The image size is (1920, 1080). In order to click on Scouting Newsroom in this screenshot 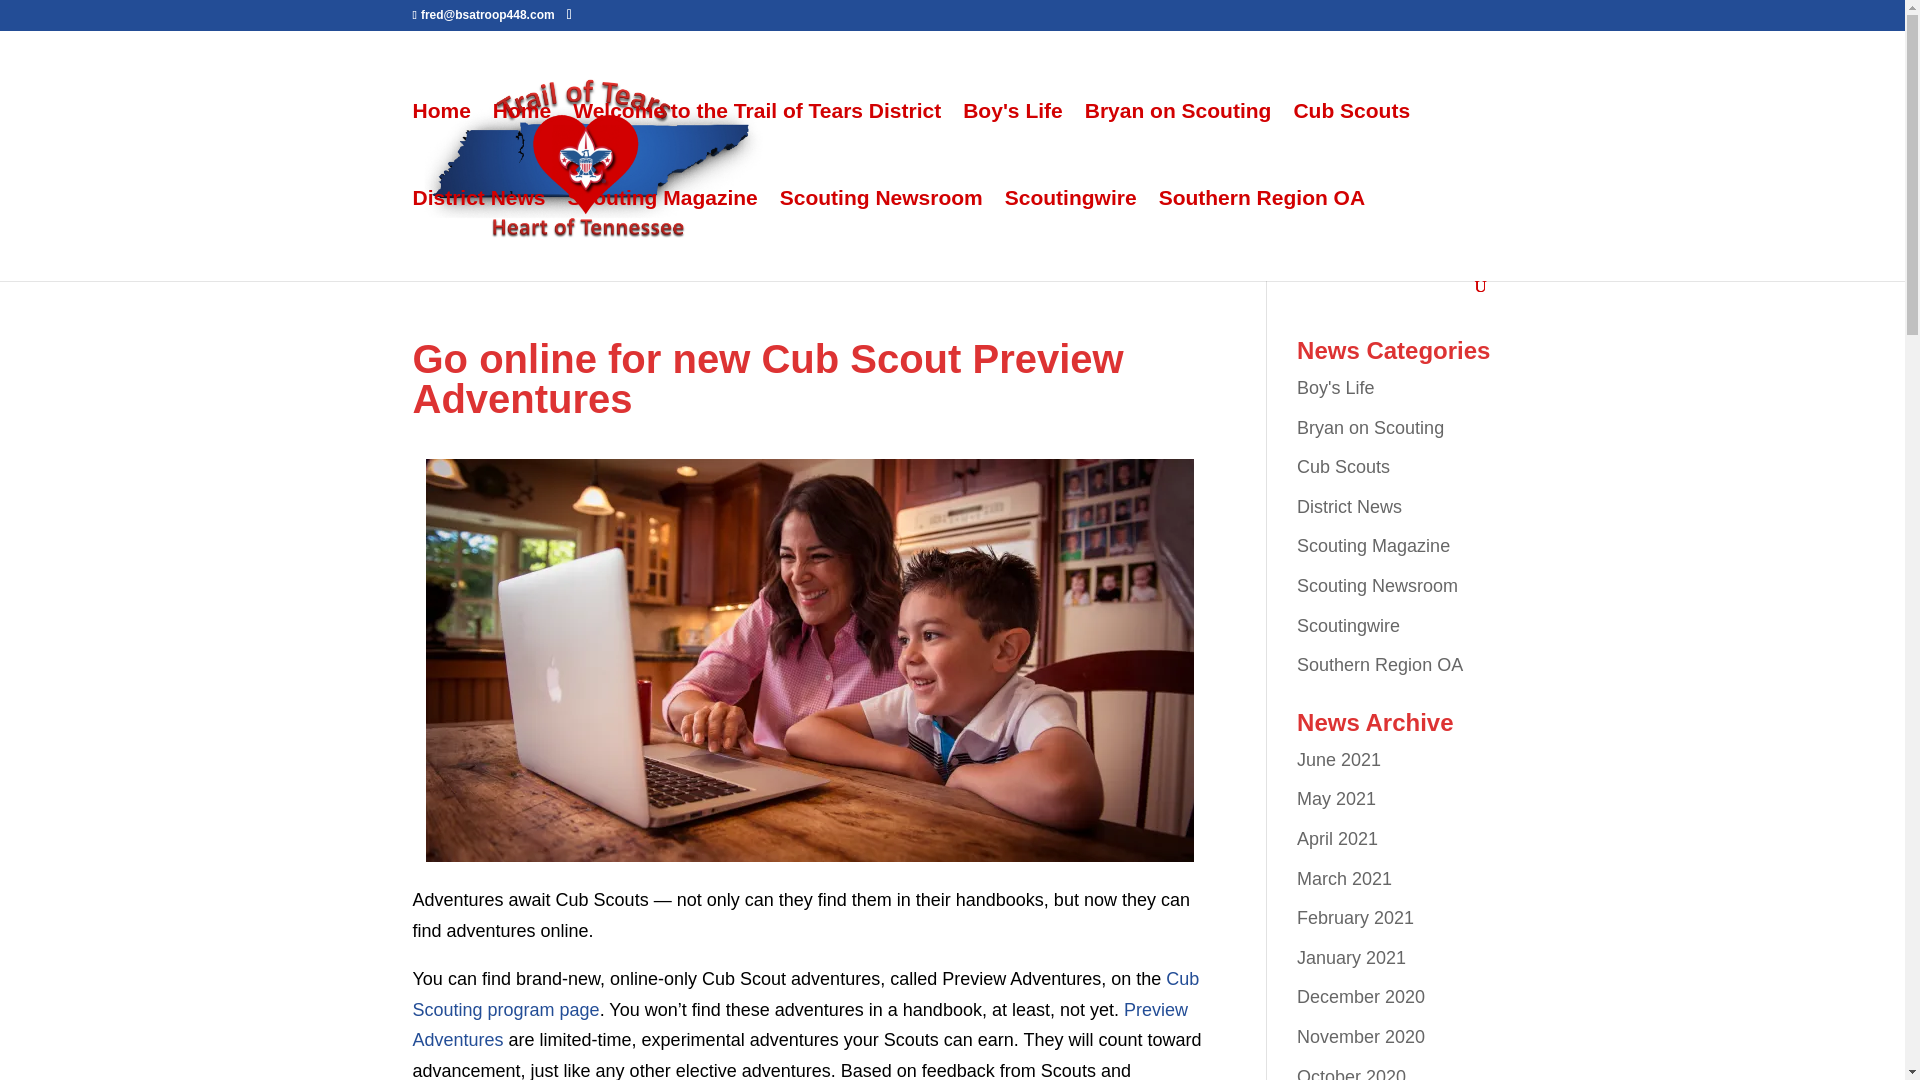, I will do `click(1377, 586)`.